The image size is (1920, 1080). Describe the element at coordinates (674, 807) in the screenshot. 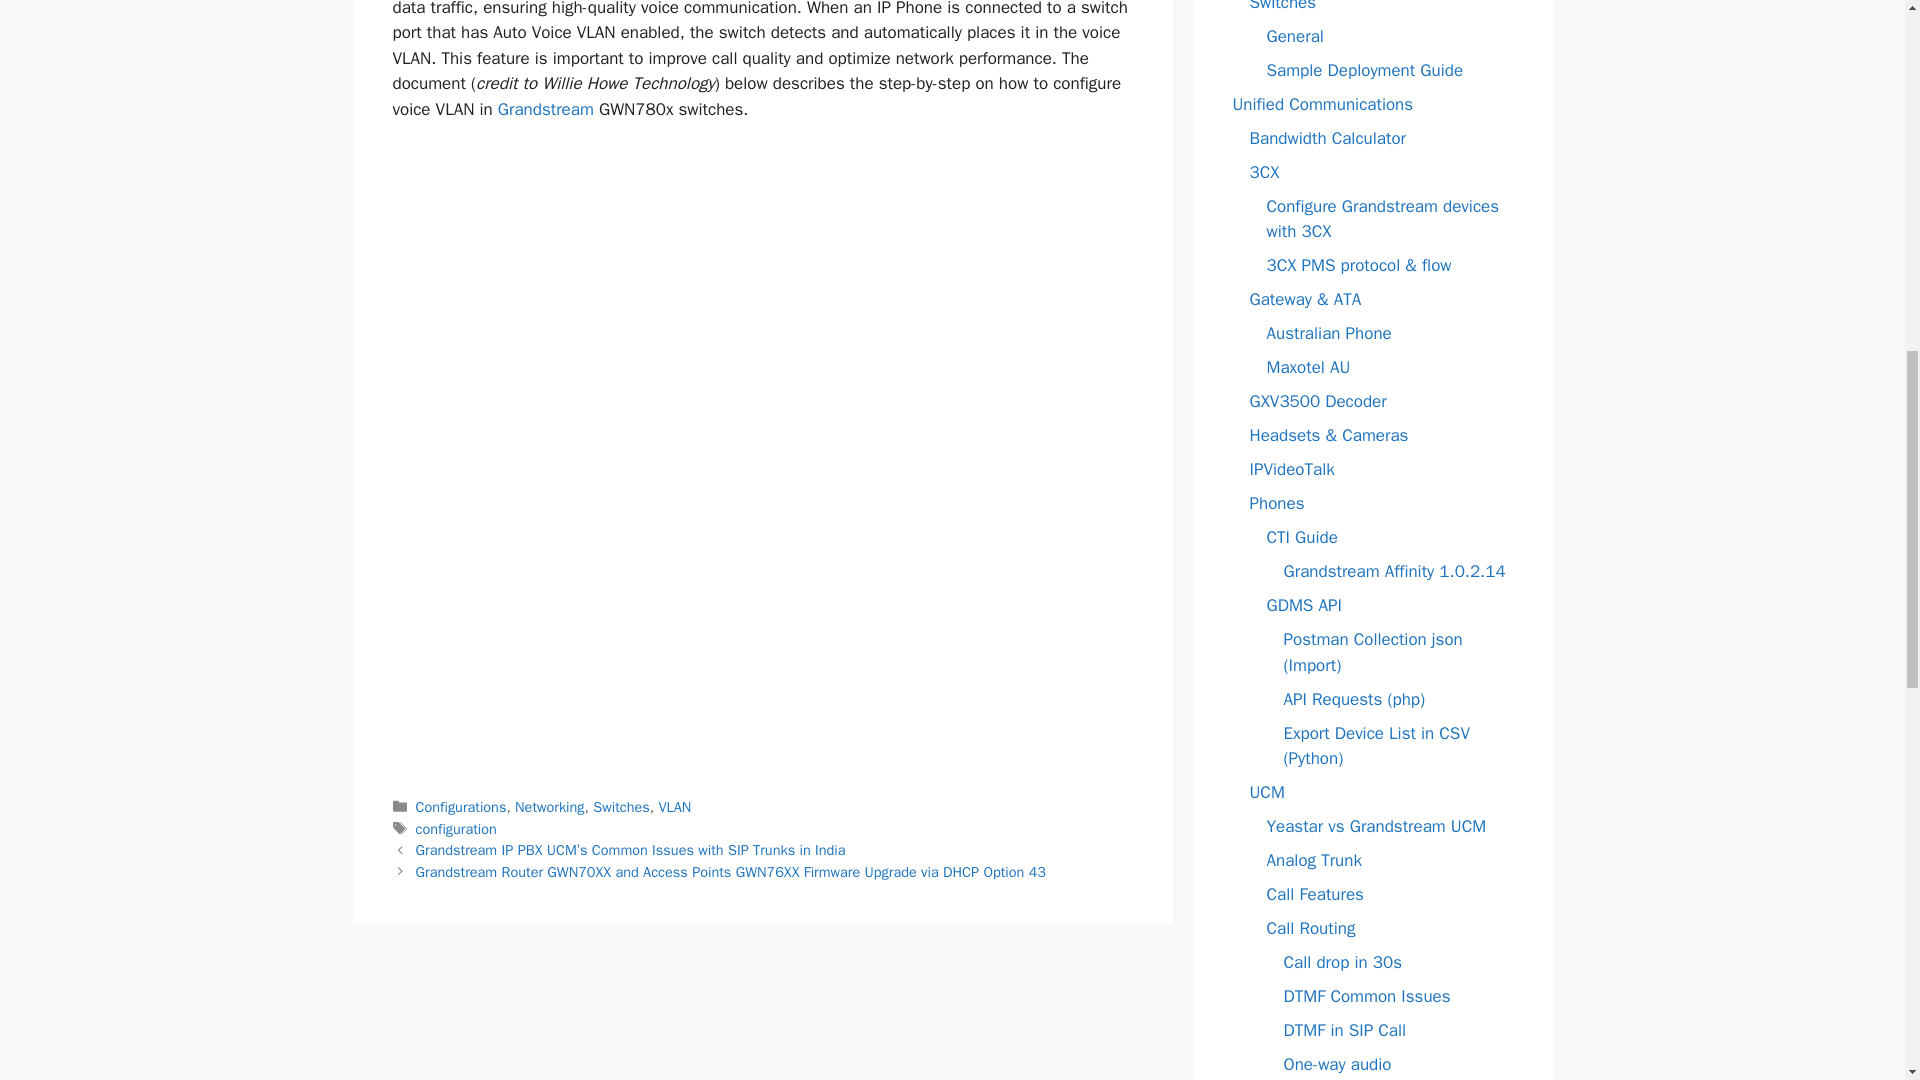

I see `VLAN` at that location.